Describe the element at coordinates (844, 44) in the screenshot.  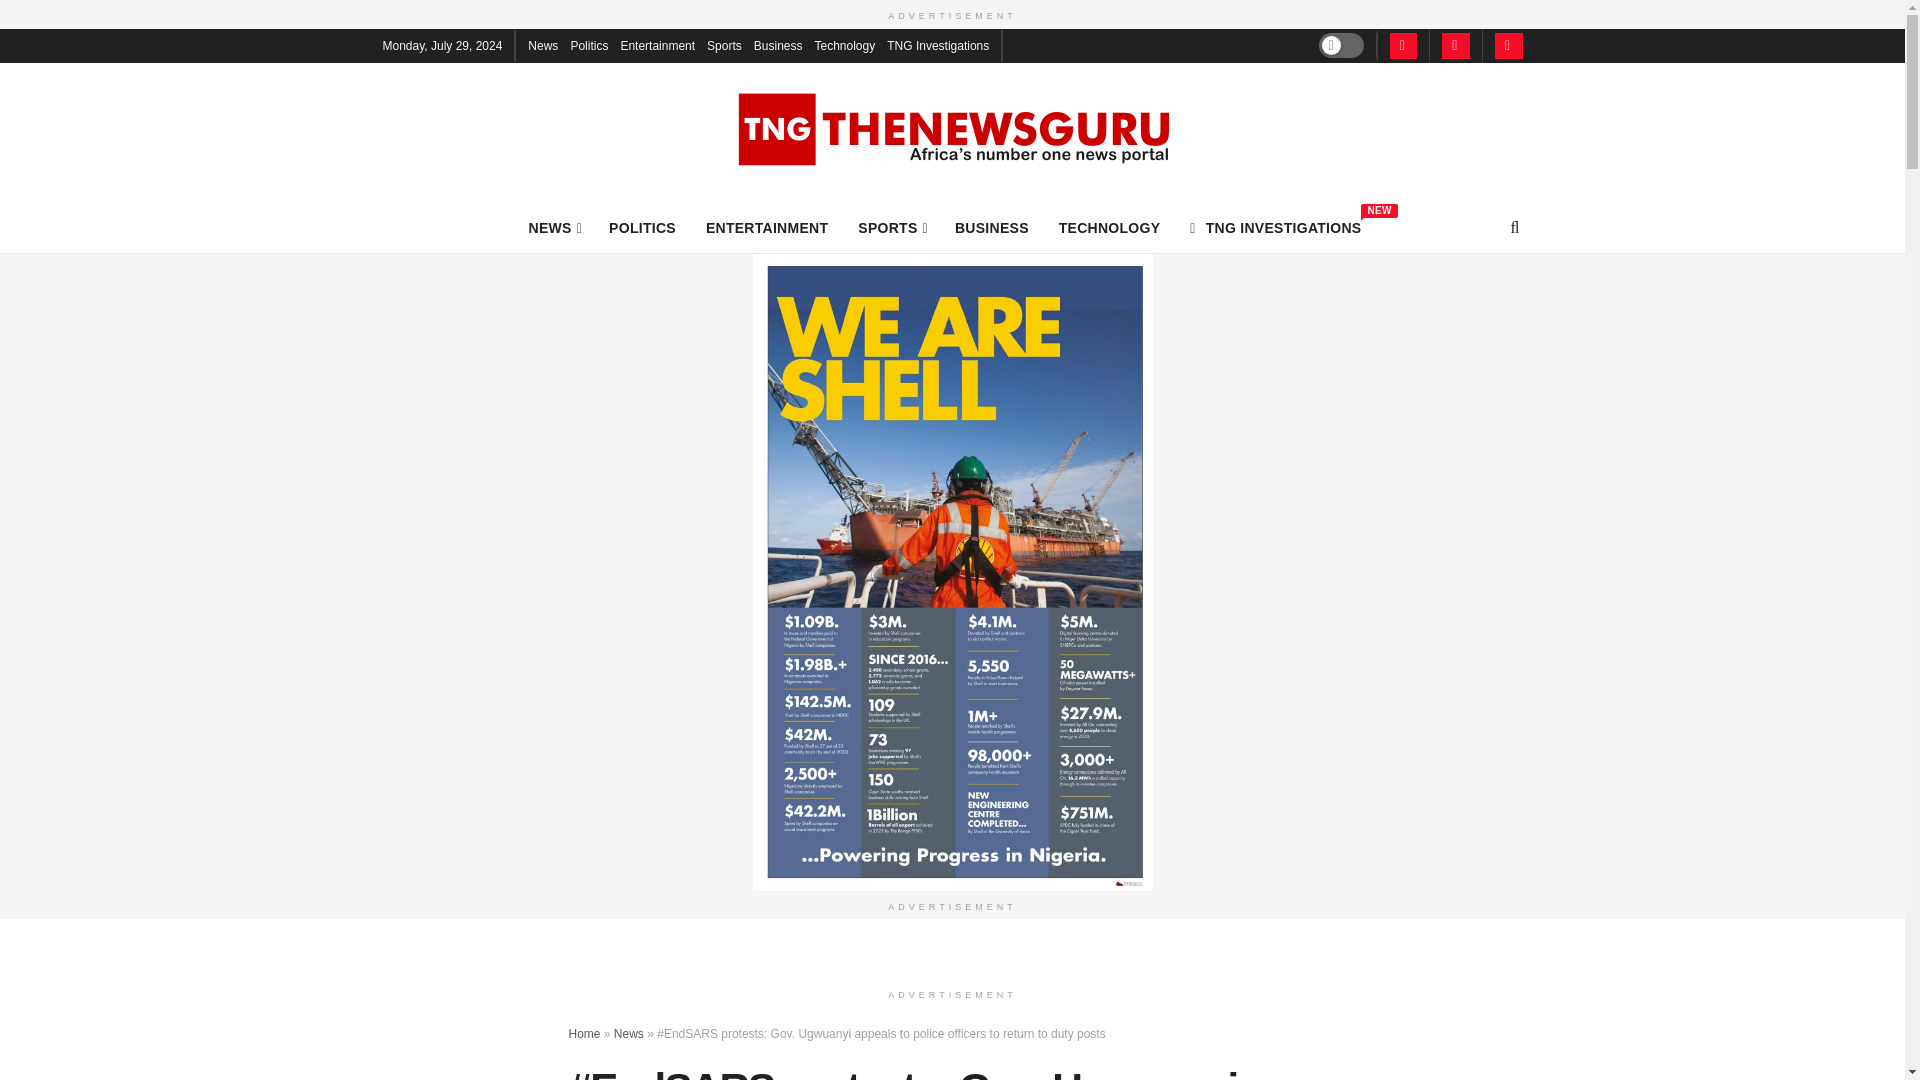
I see `SPORTS` at that location.